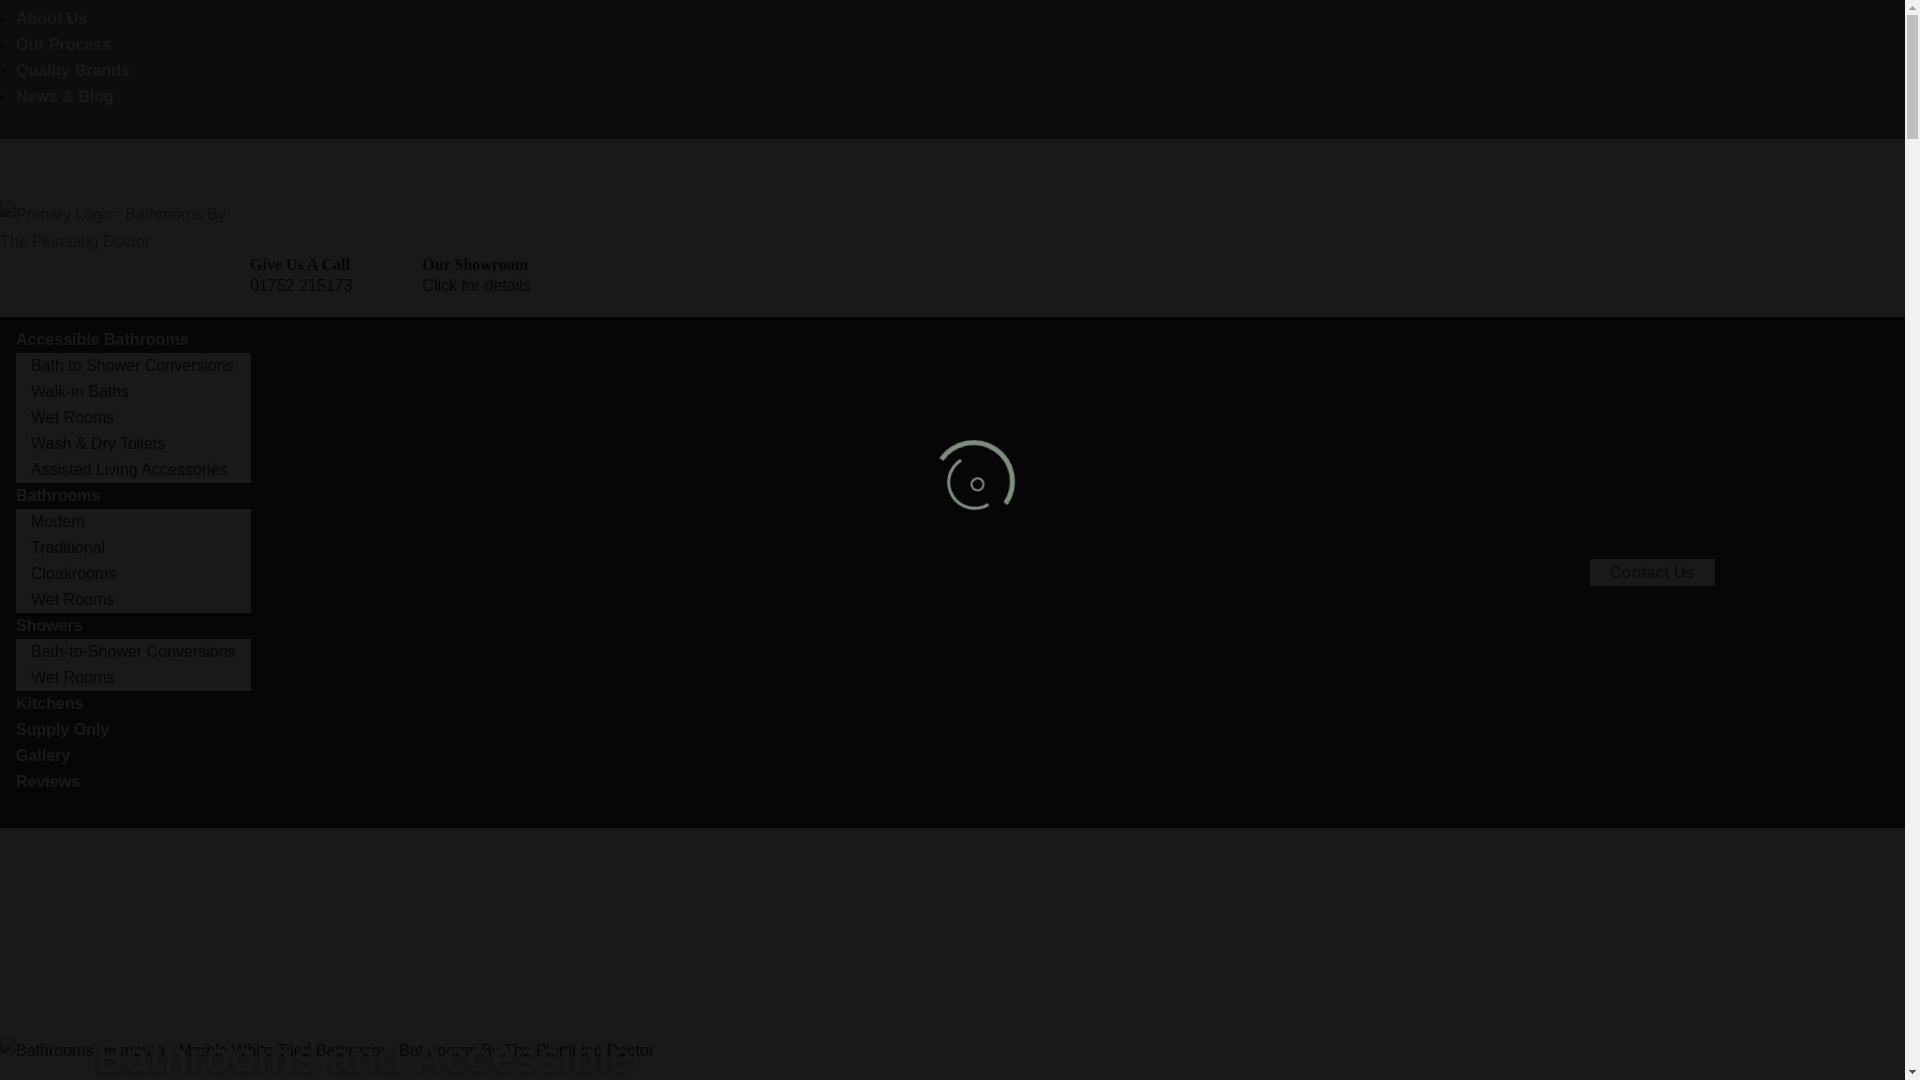  I want to click on Traditional, so click(67, 547).